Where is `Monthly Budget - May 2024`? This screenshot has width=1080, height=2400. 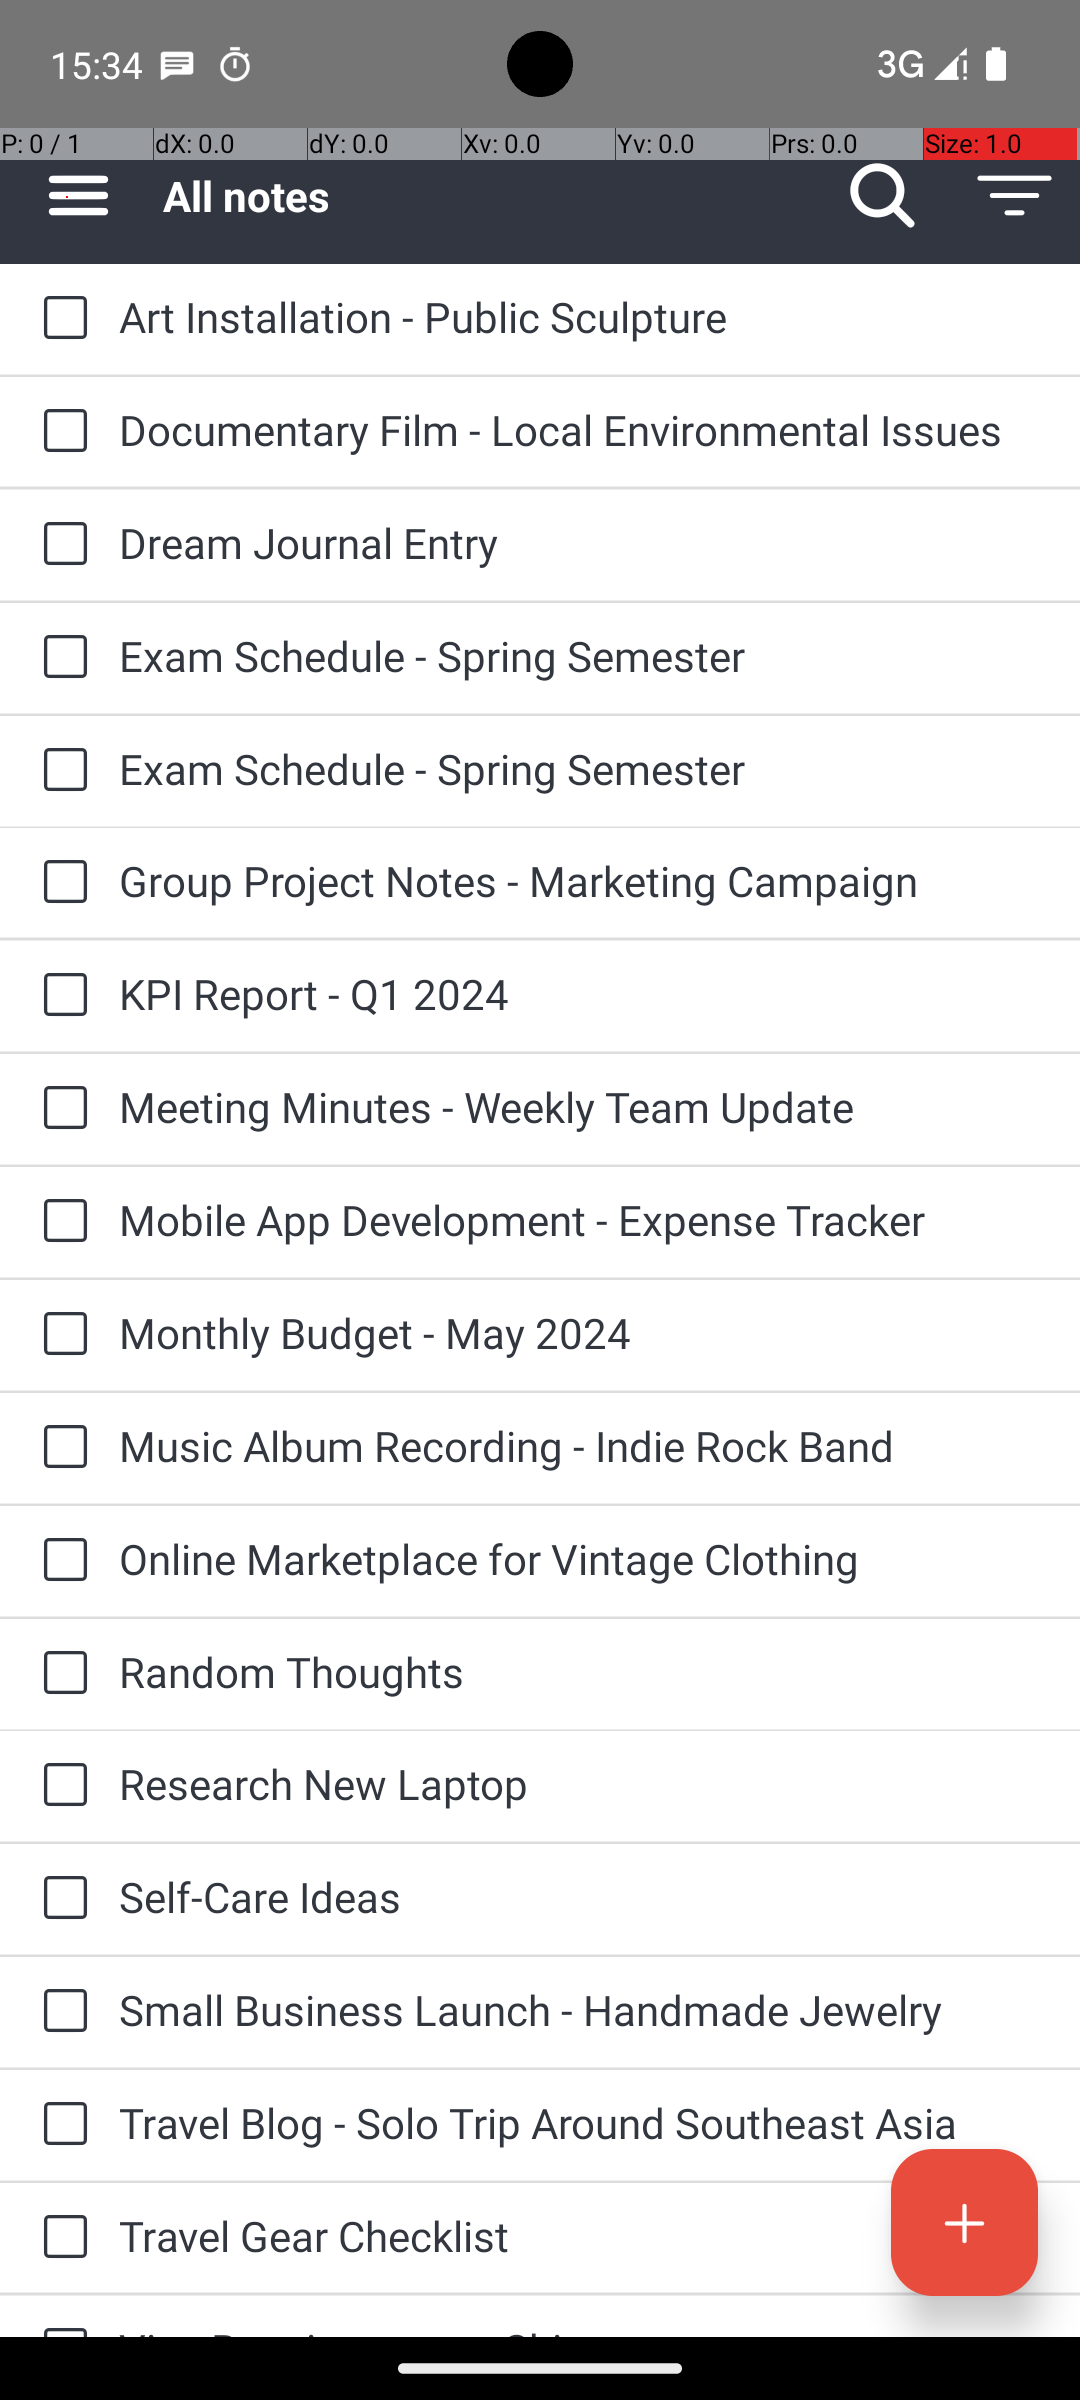 Monthly Budget - May 2024 is located at coordinates (580, 1332).